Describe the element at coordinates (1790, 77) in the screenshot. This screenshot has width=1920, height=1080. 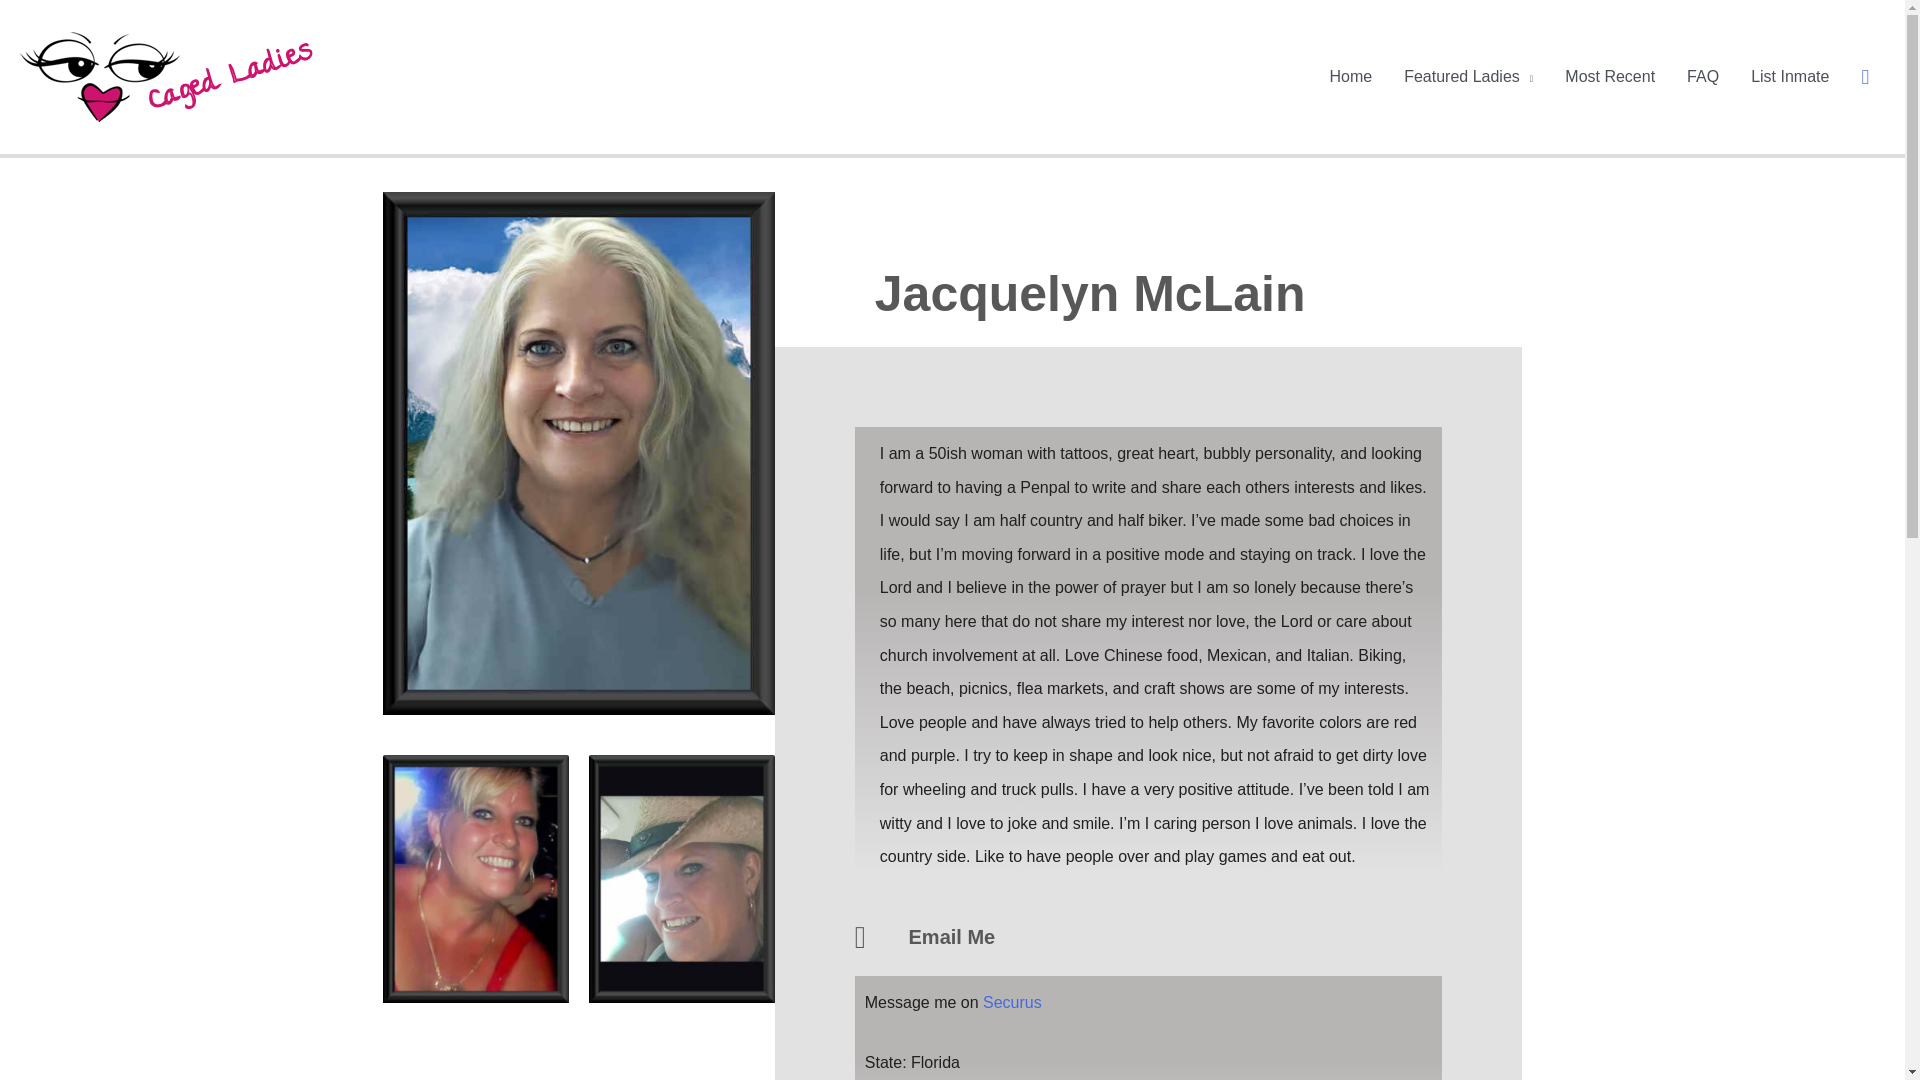
I see `List Inmate` at that location.